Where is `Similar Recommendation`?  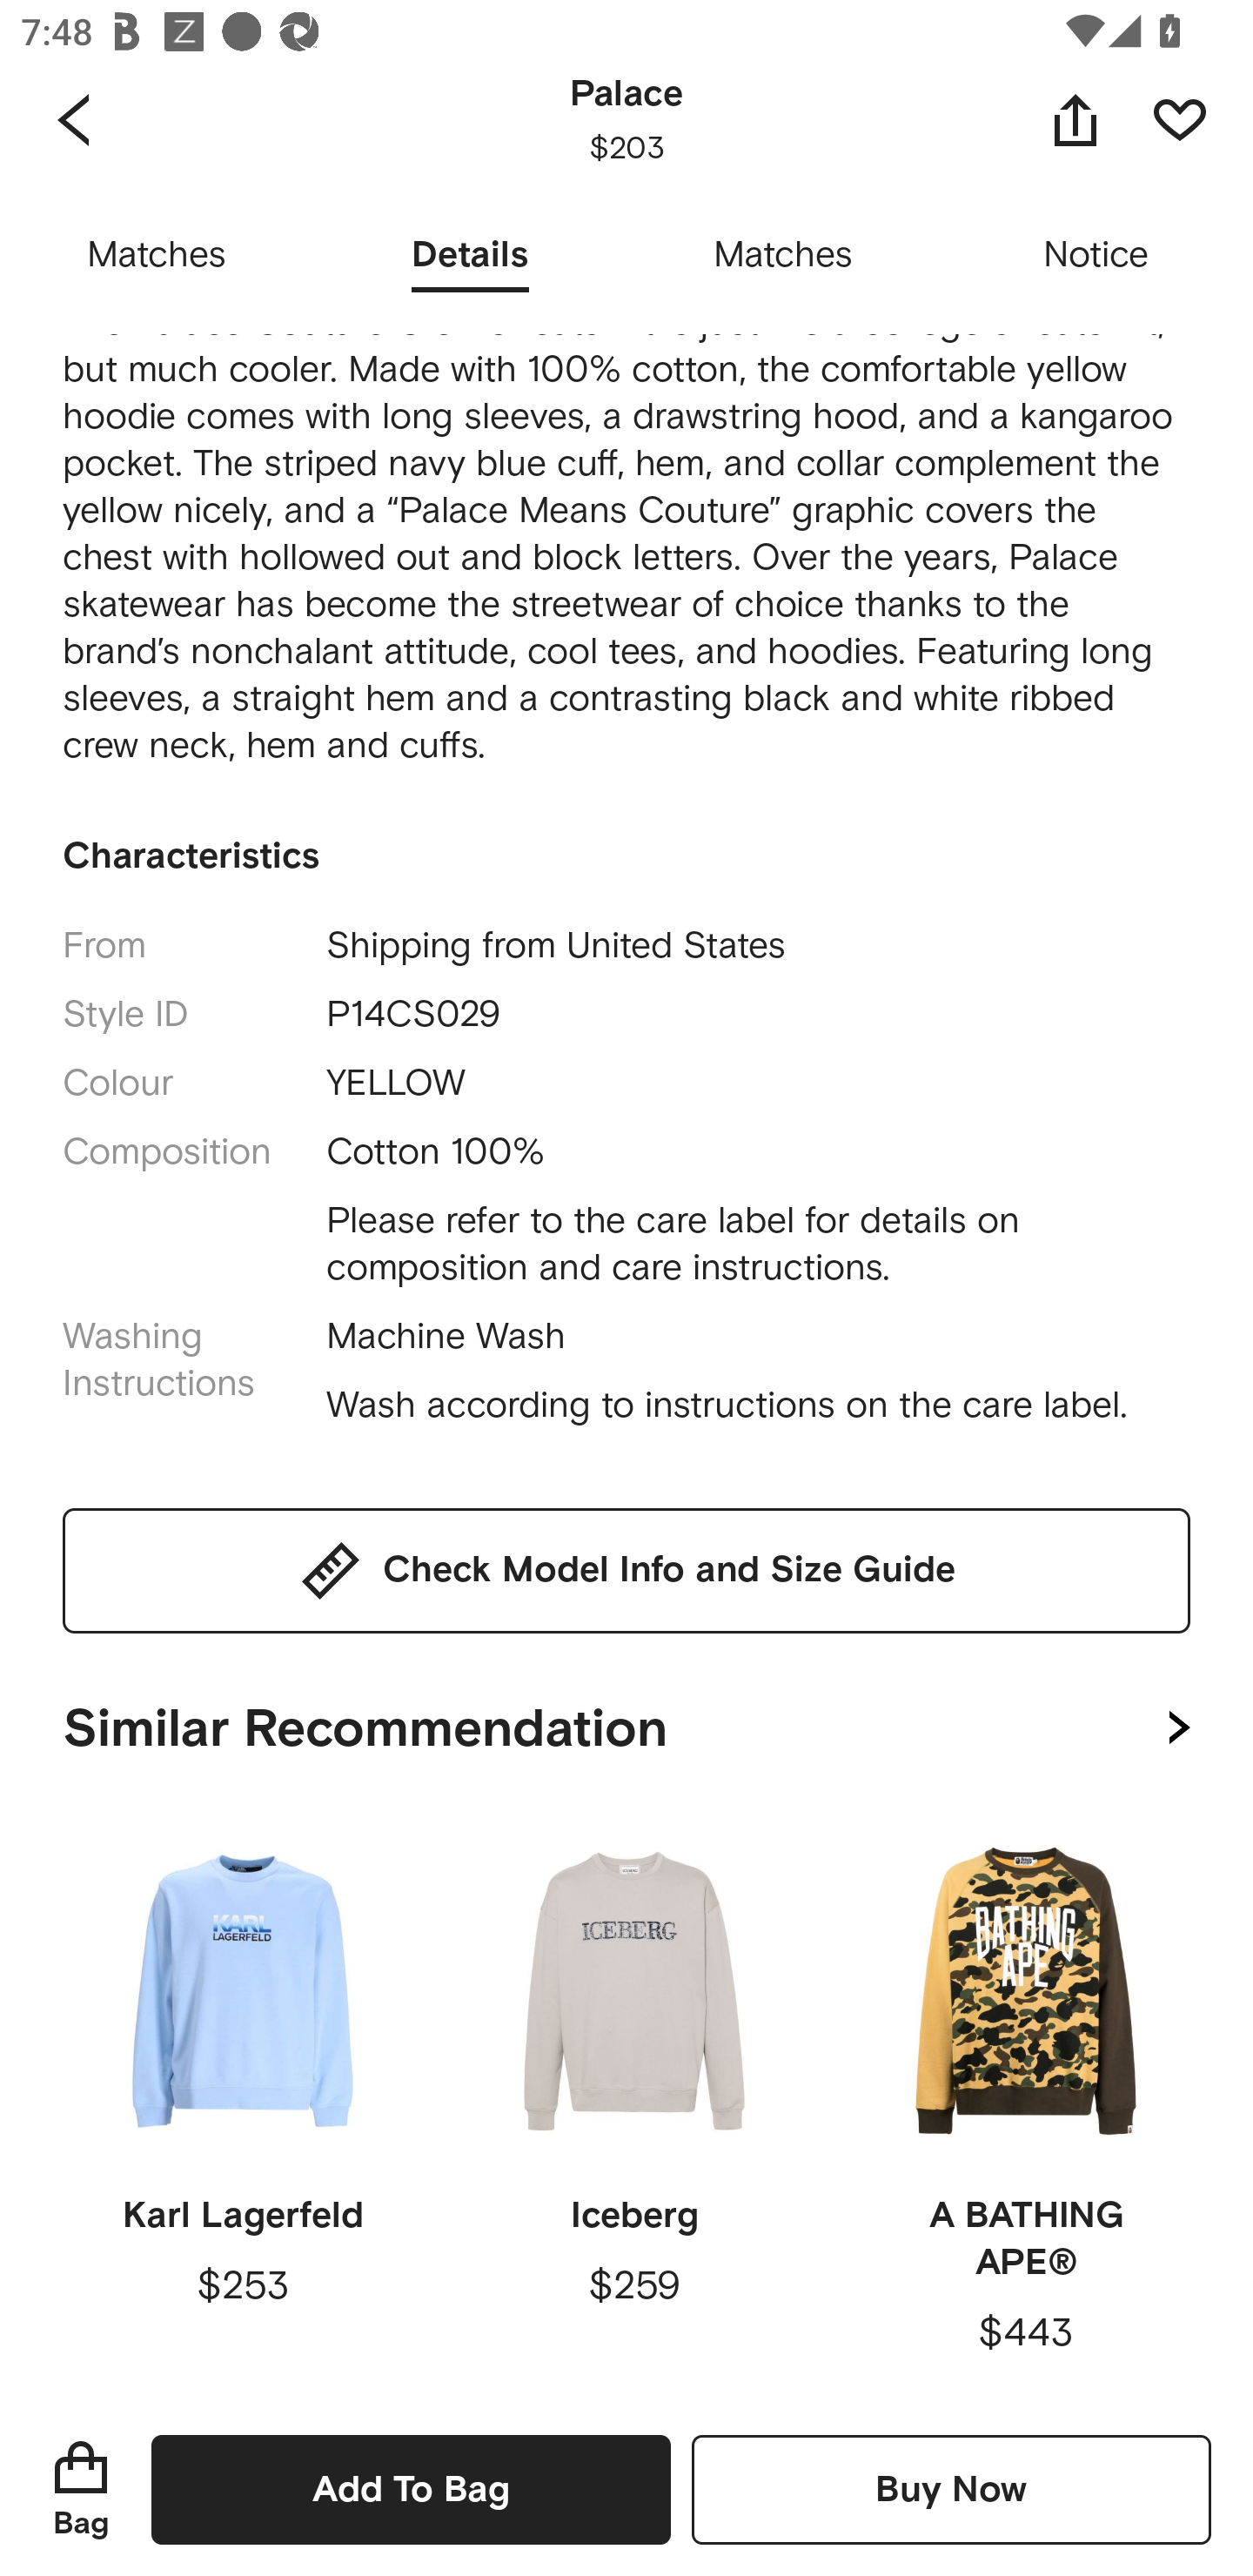 Similar Recommendation is located at coordinates (626, 1721).